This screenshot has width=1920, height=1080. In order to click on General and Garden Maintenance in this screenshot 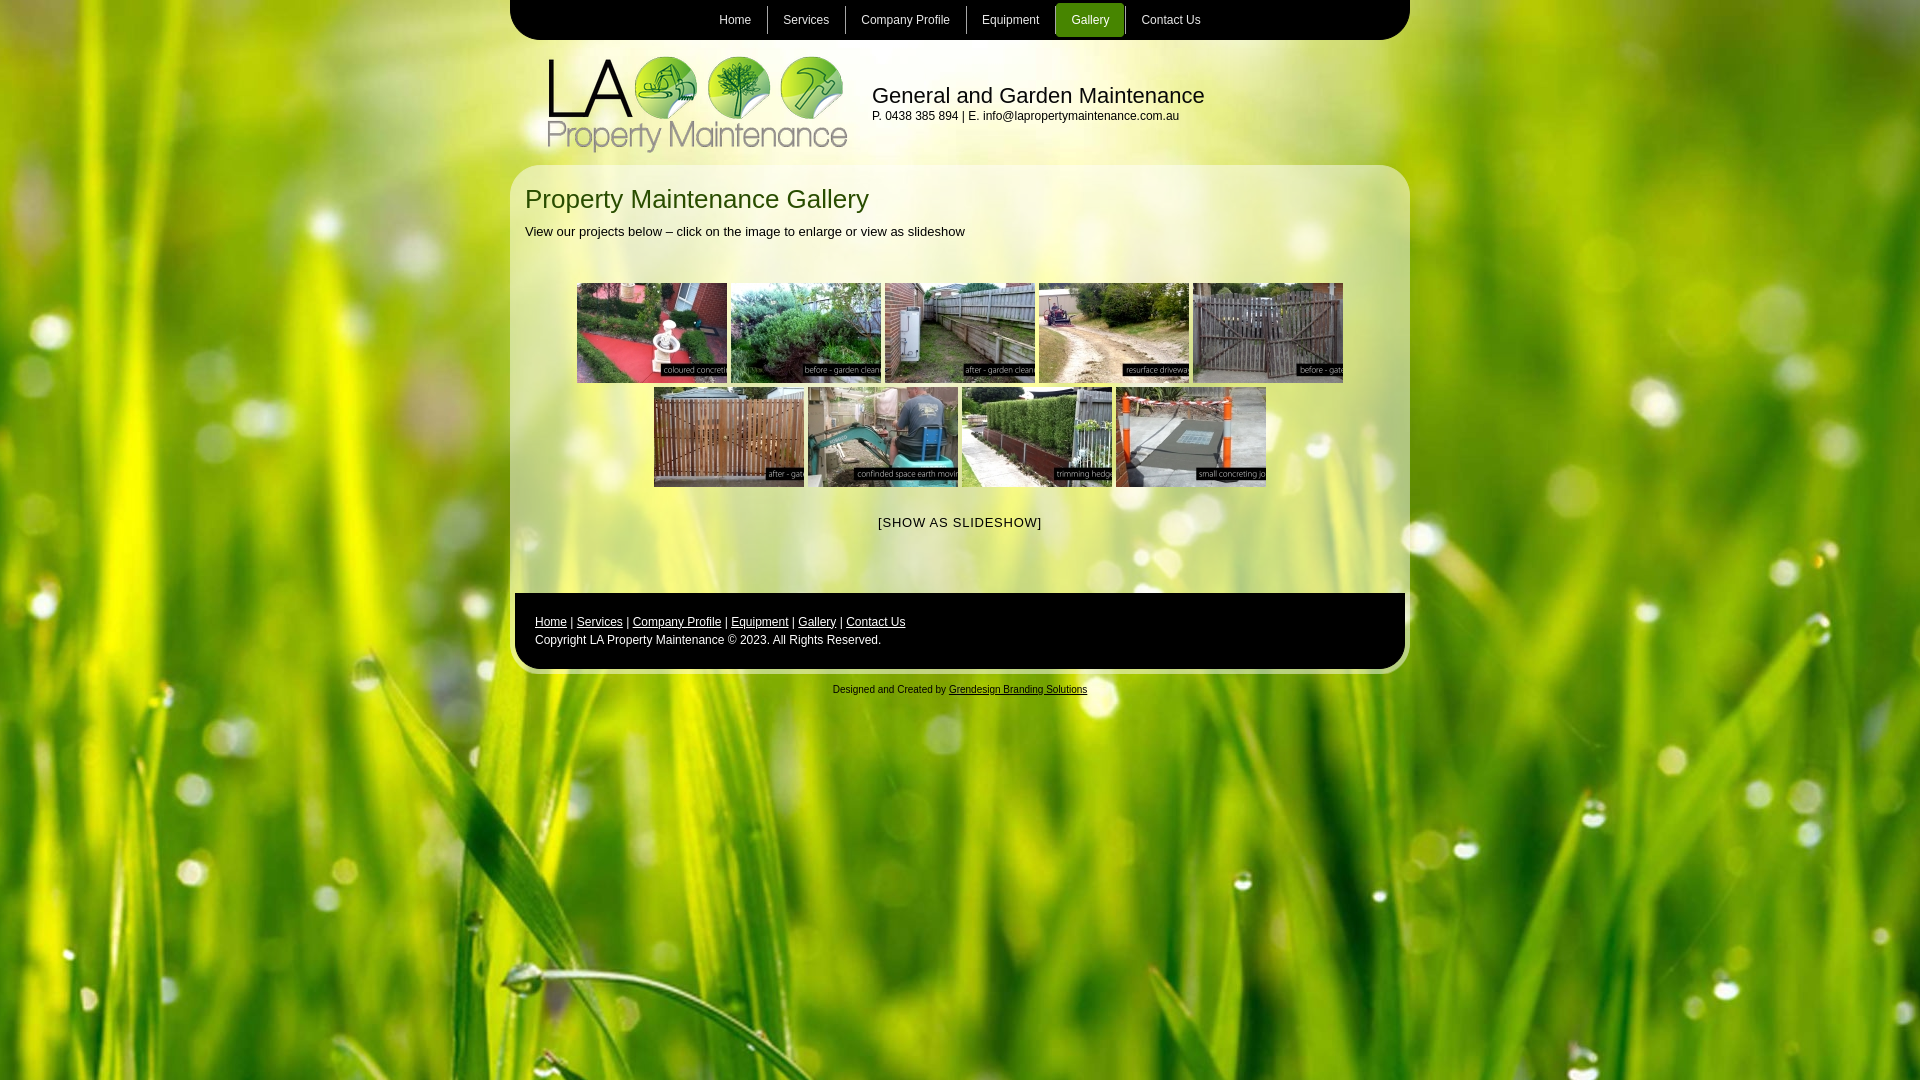, I will do `click(1038, 96)`.